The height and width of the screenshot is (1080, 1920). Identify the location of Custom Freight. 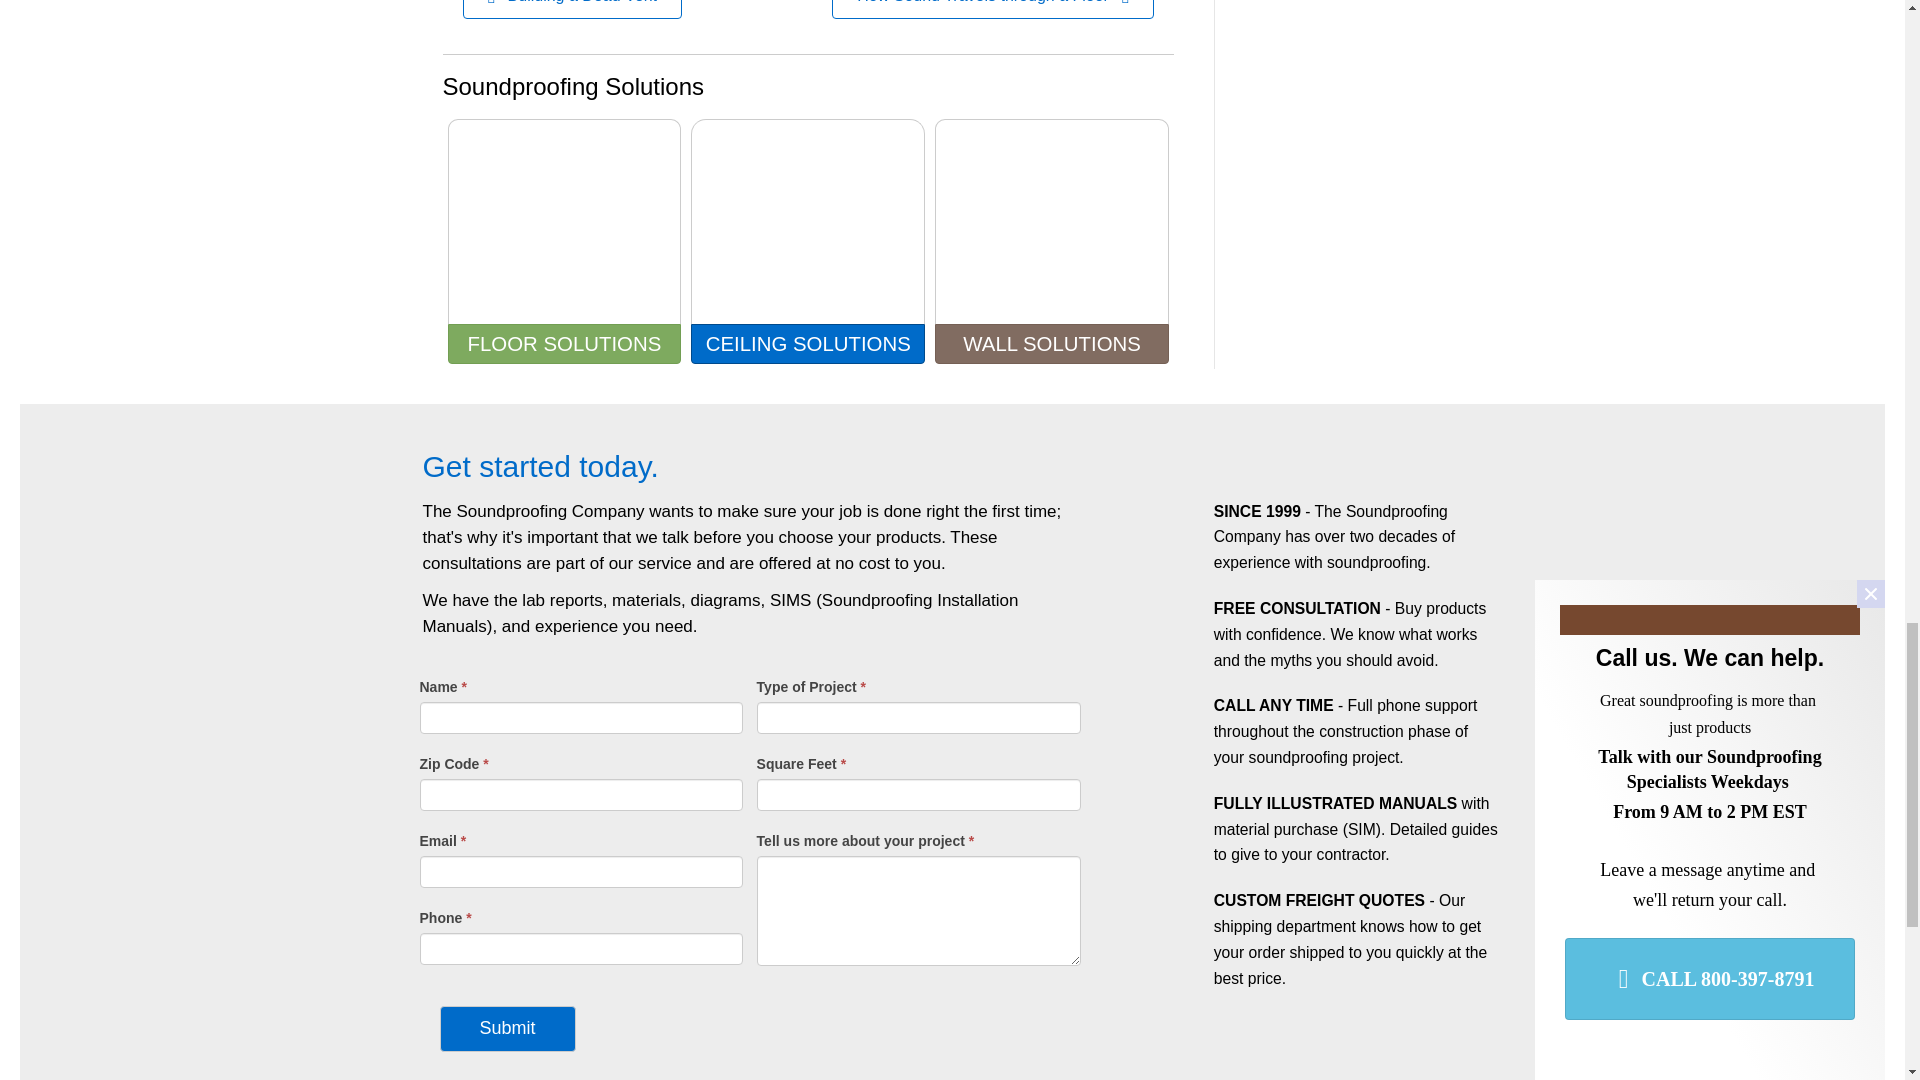
(1168, 923).